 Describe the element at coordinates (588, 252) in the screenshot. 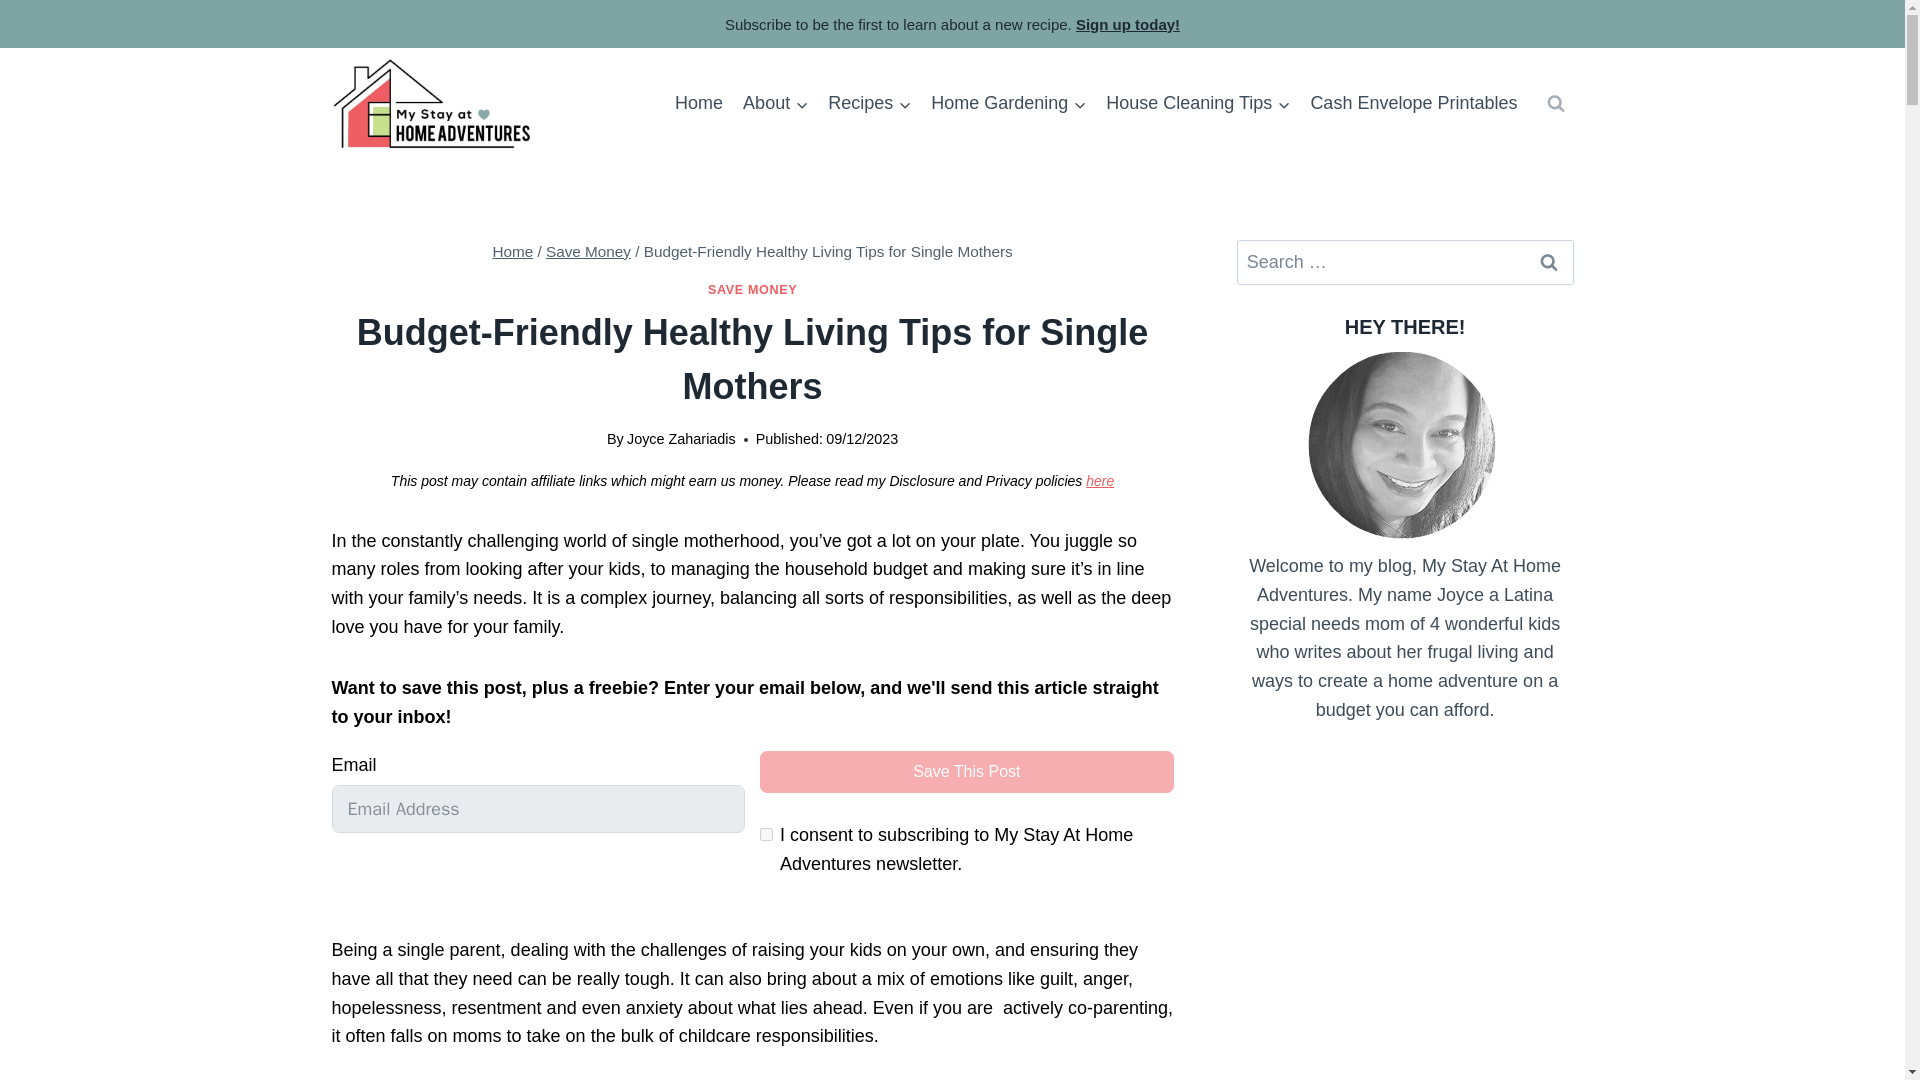

I see `Save Money` at that location.